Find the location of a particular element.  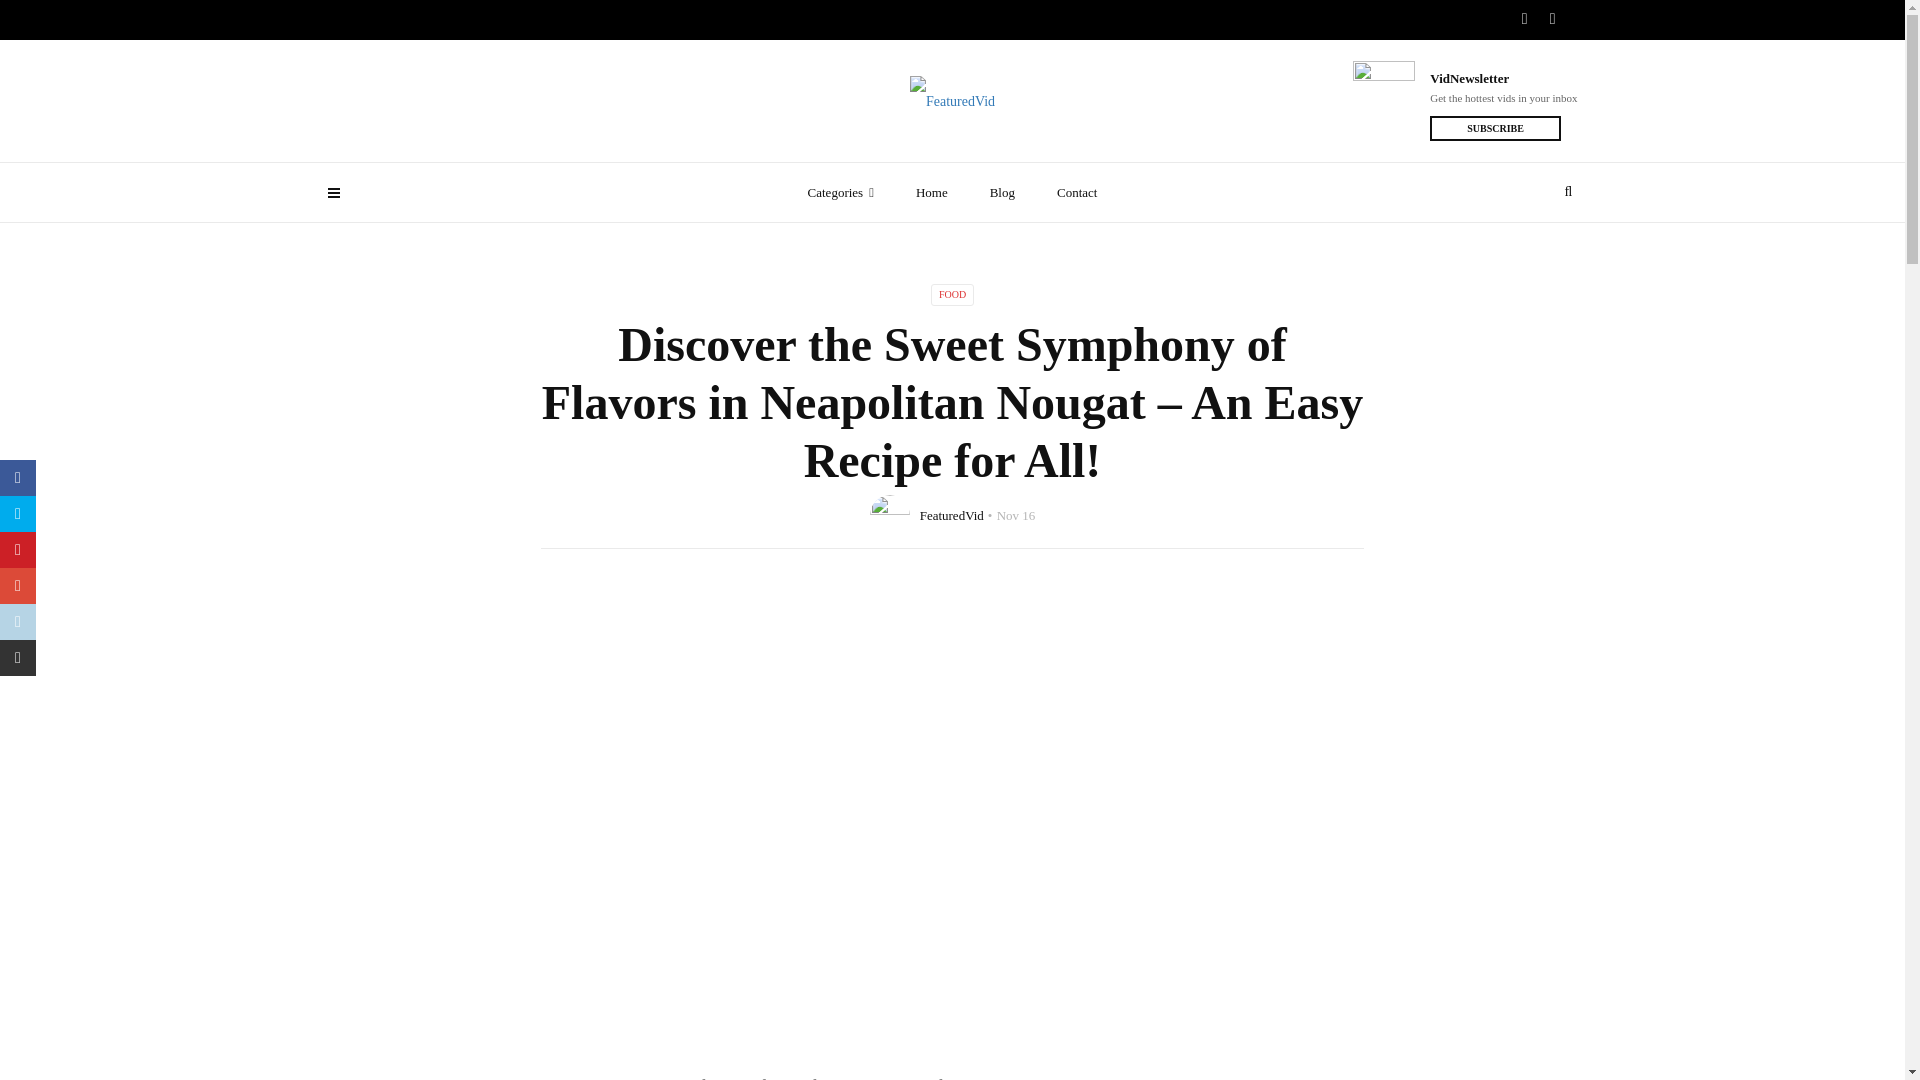

Blog is located at coordinates (1002, 192).